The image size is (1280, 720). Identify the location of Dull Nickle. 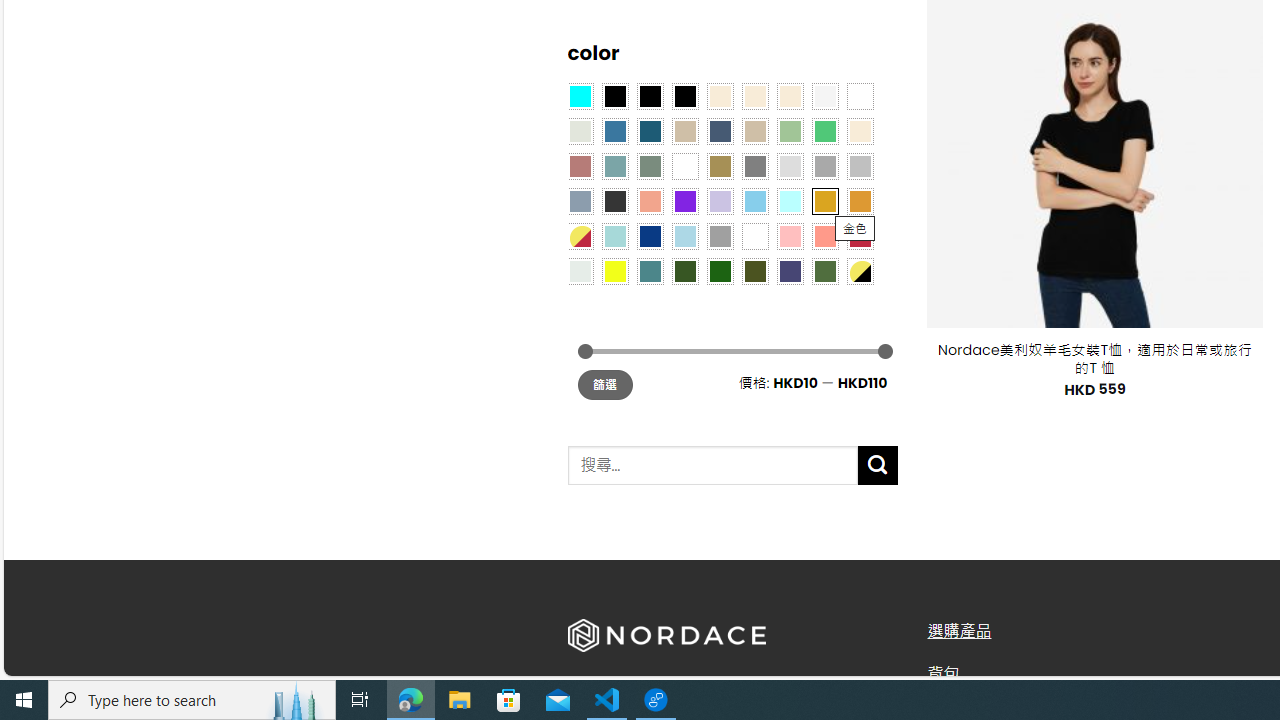
(580, 270).